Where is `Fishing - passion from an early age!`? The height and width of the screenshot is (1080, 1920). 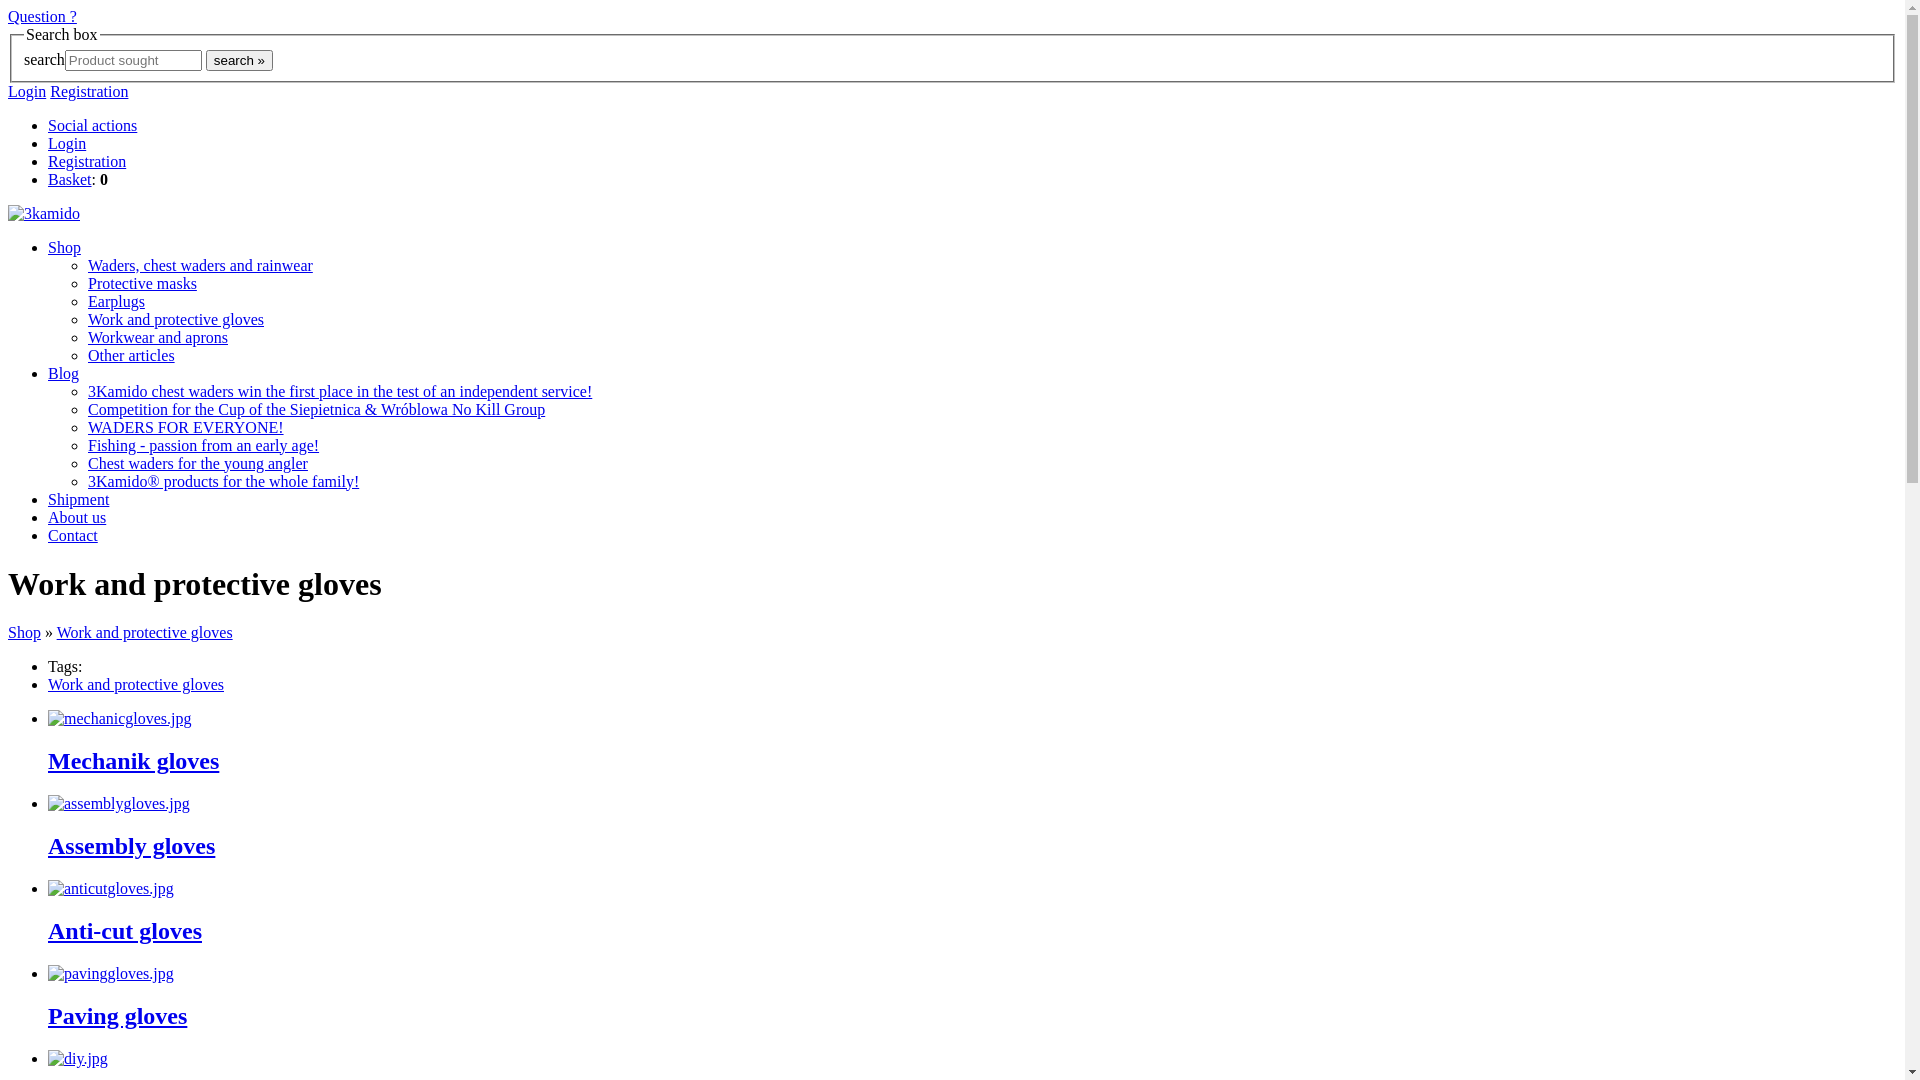 Fishing - passion from an early age! is located at coordinates (204, 446).